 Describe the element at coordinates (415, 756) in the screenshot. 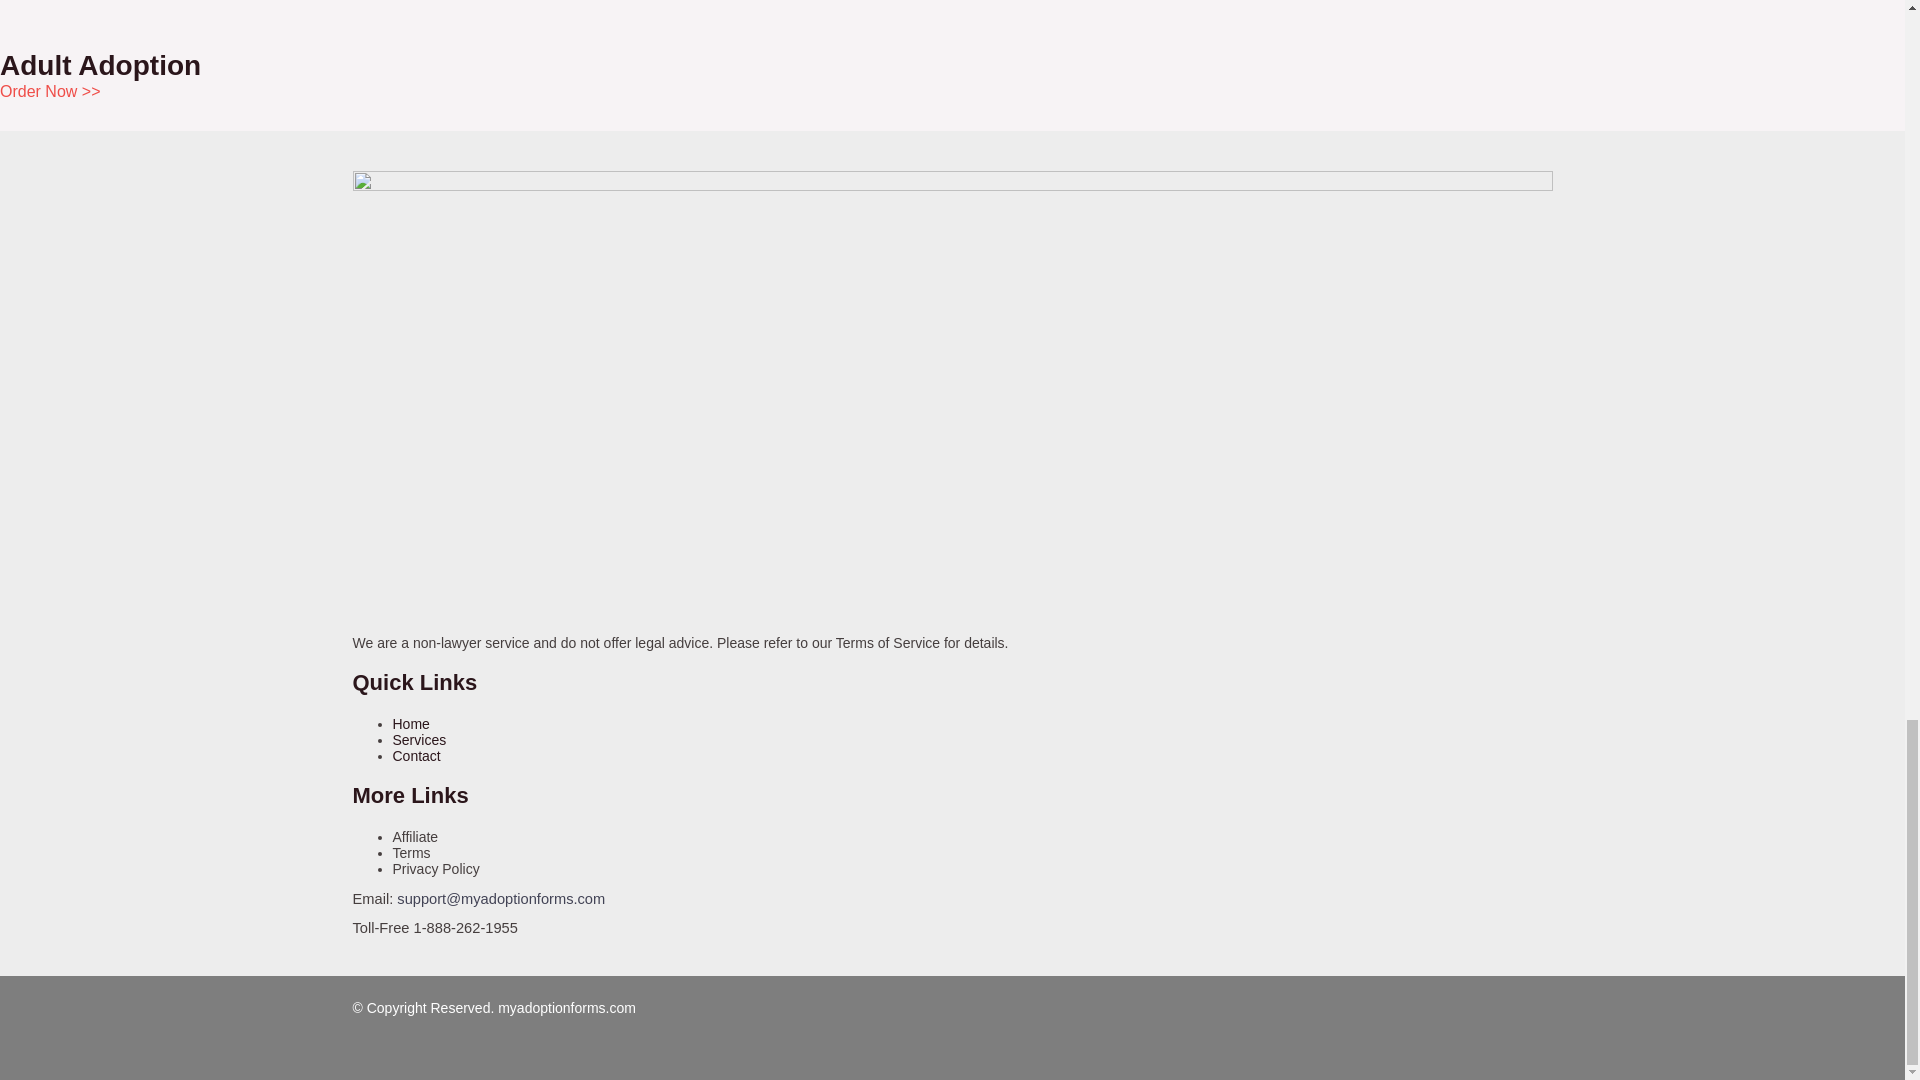

I see `Contact` at that location.